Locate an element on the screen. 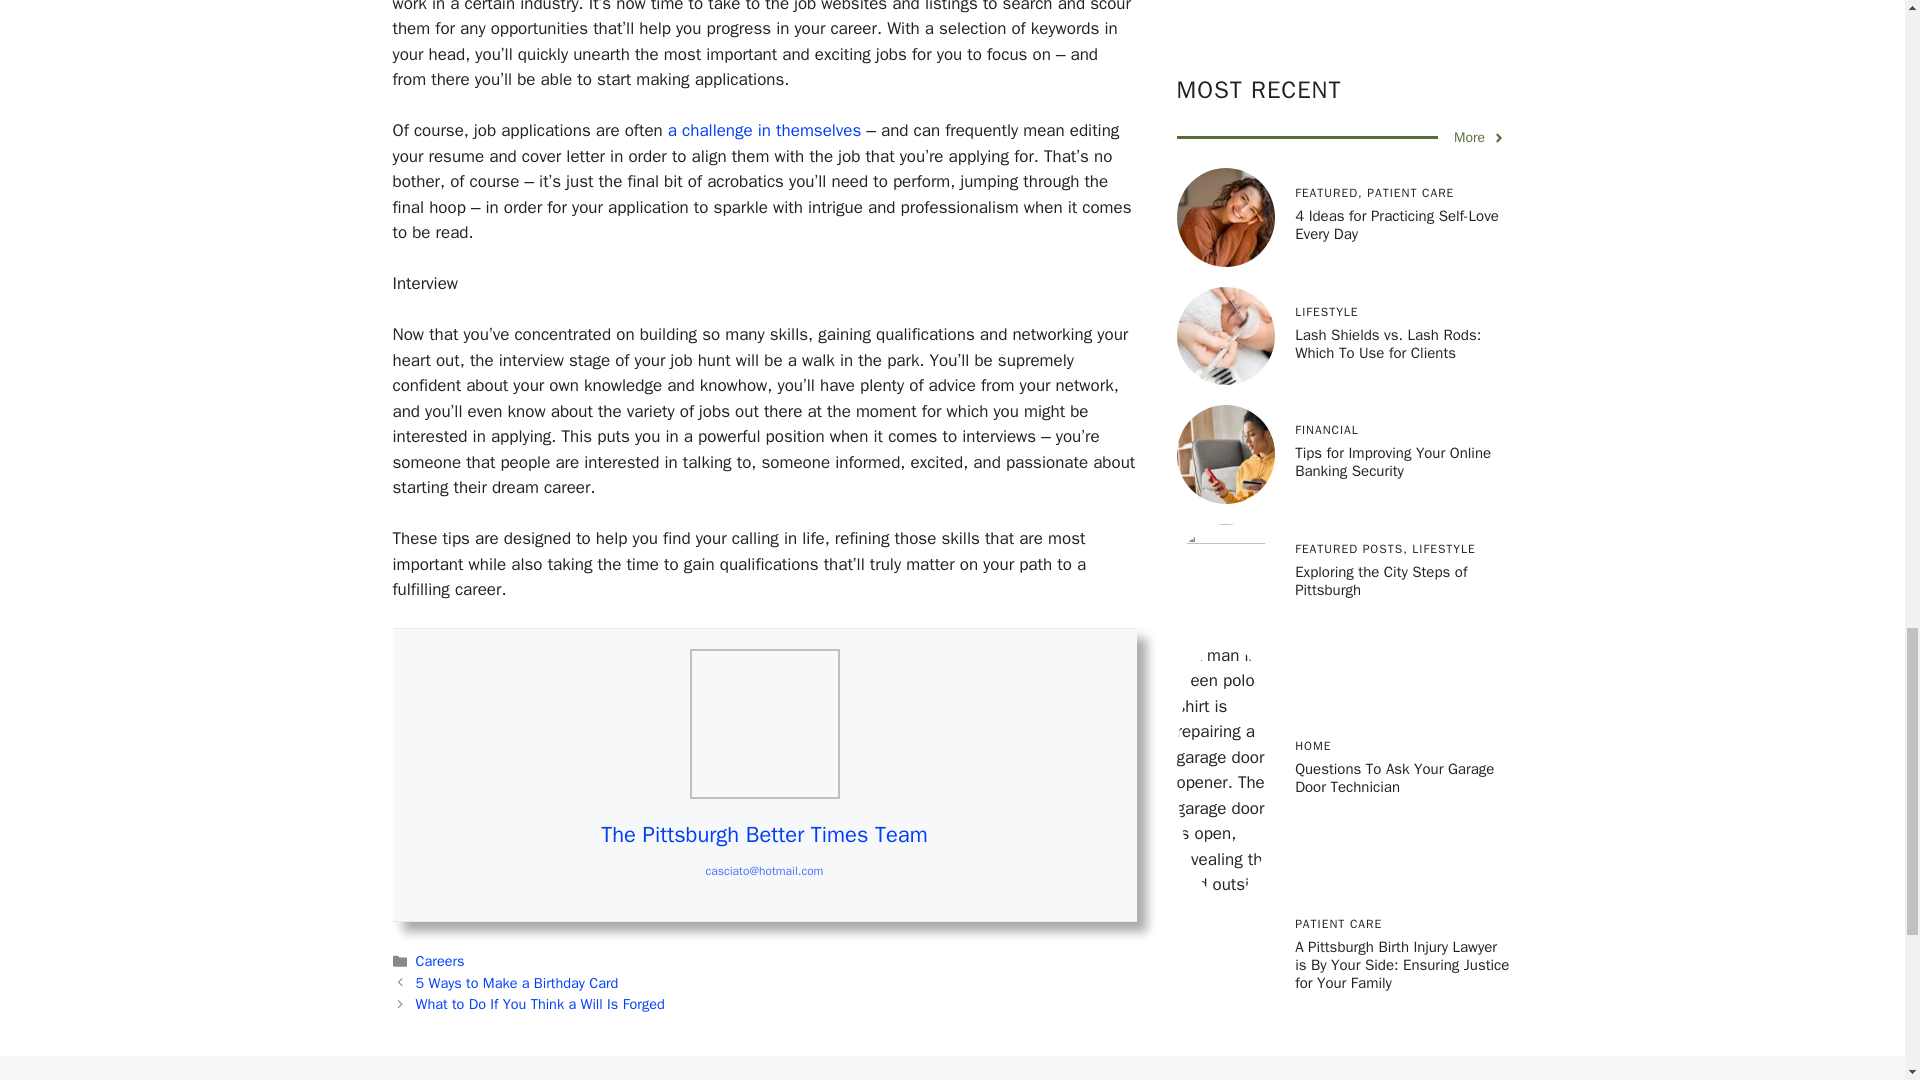 This screenshot has width=1920, height=1080. Careers is located at coordinates (440, 960).